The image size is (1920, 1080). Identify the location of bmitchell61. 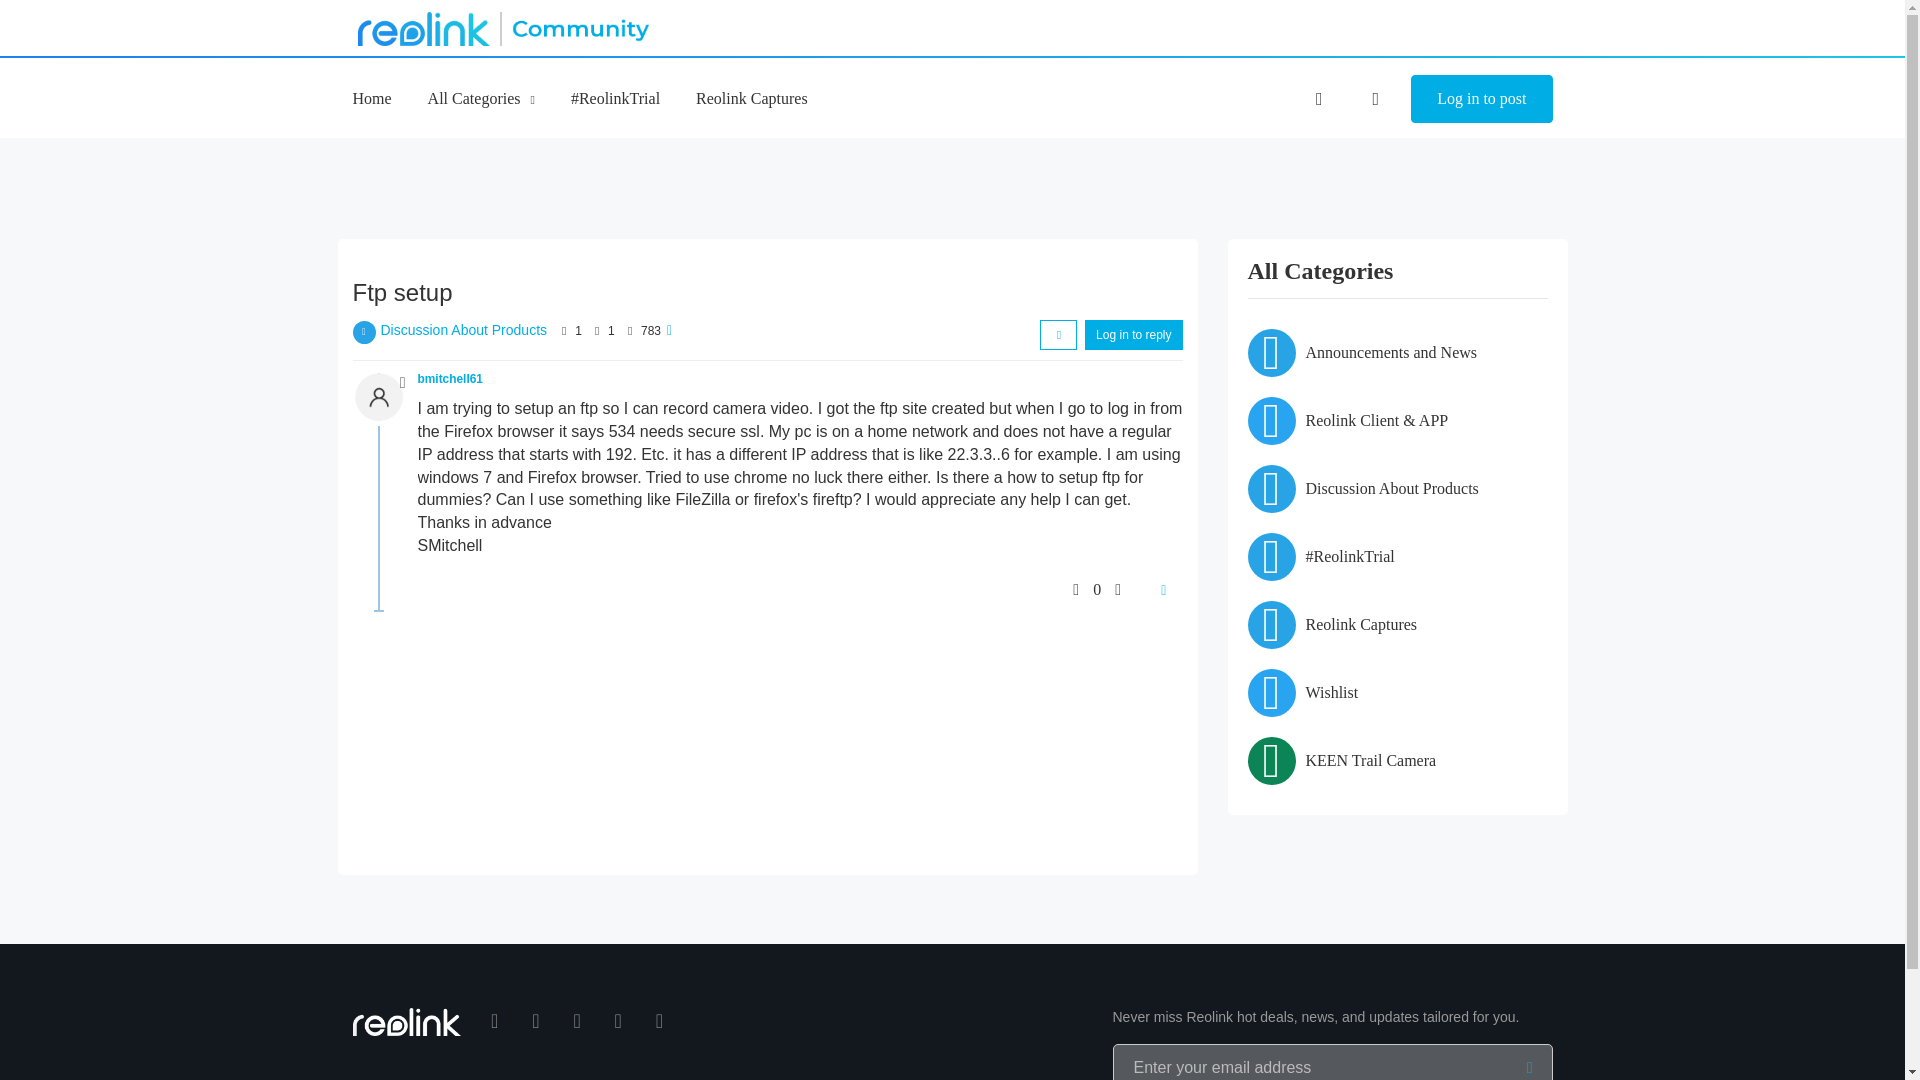
(450, 378).